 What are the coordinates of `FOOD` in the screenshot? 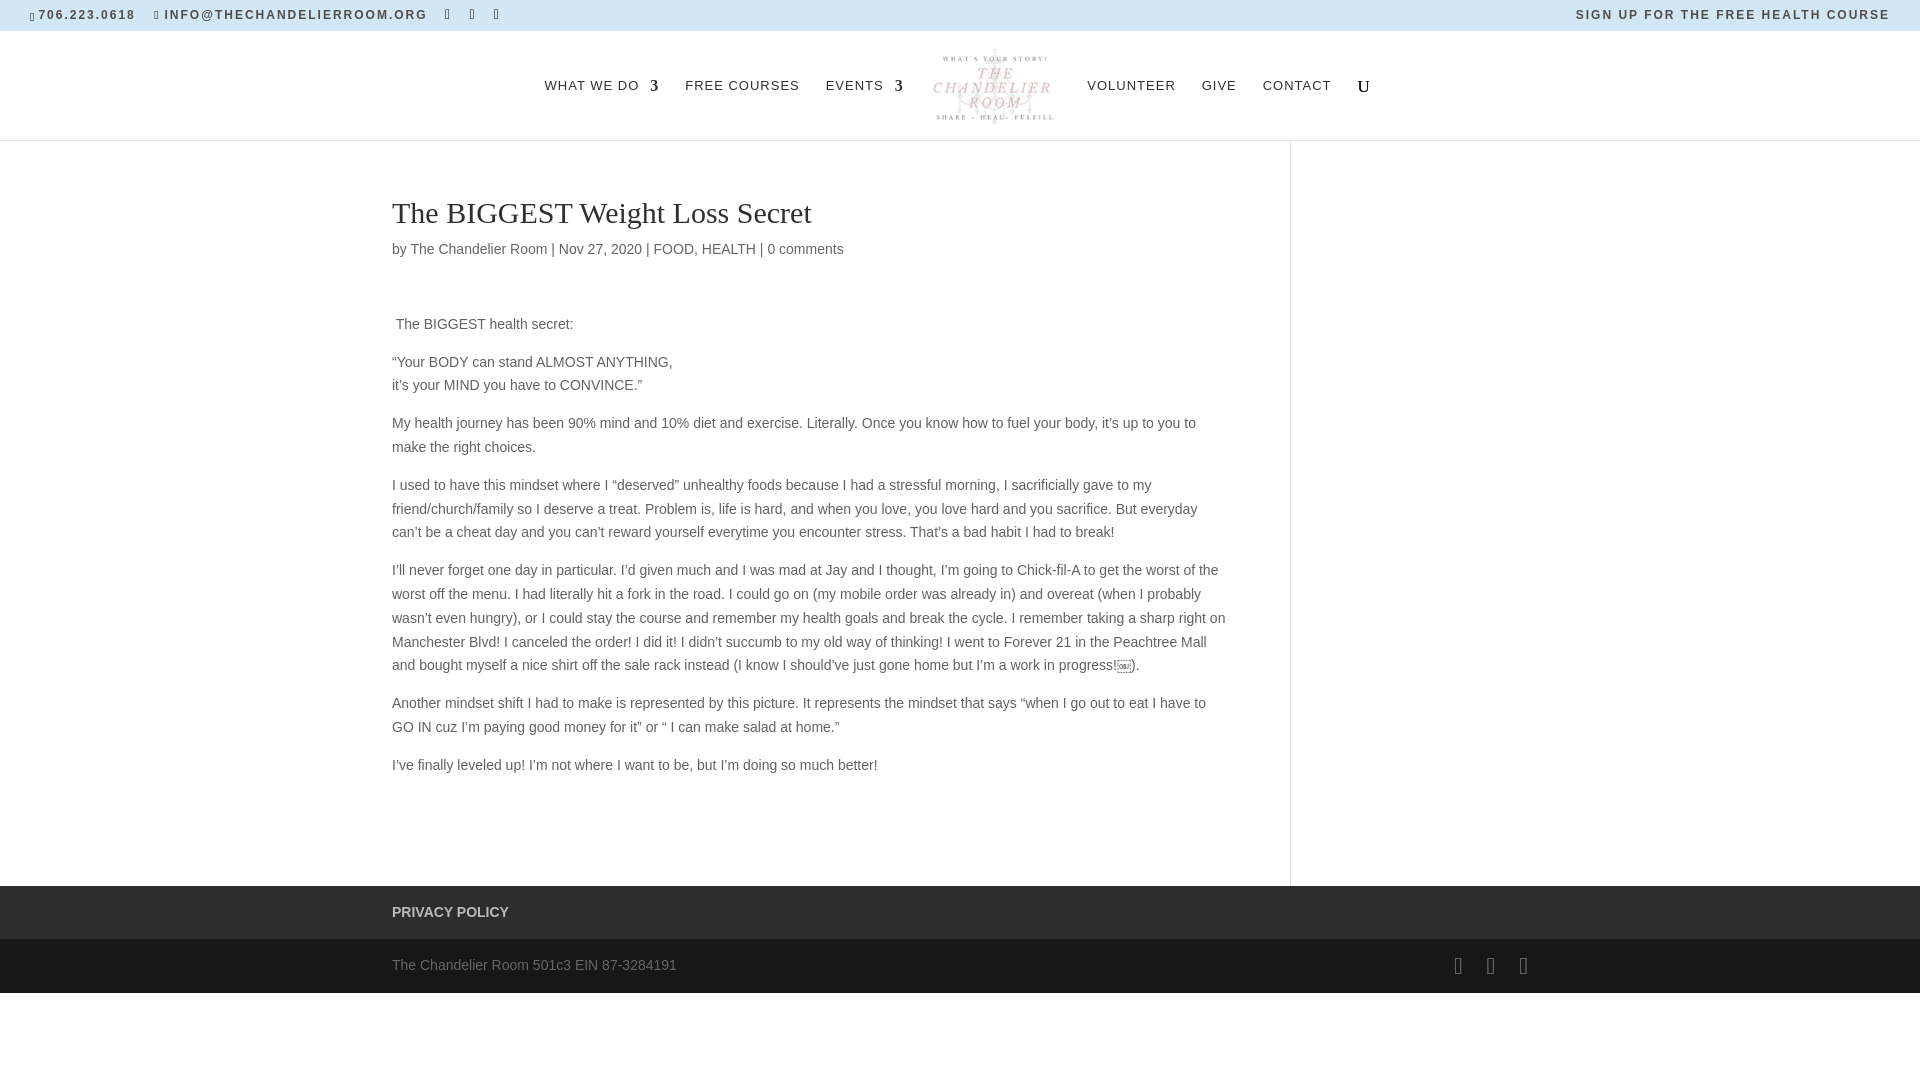 It's located at (674, 248).